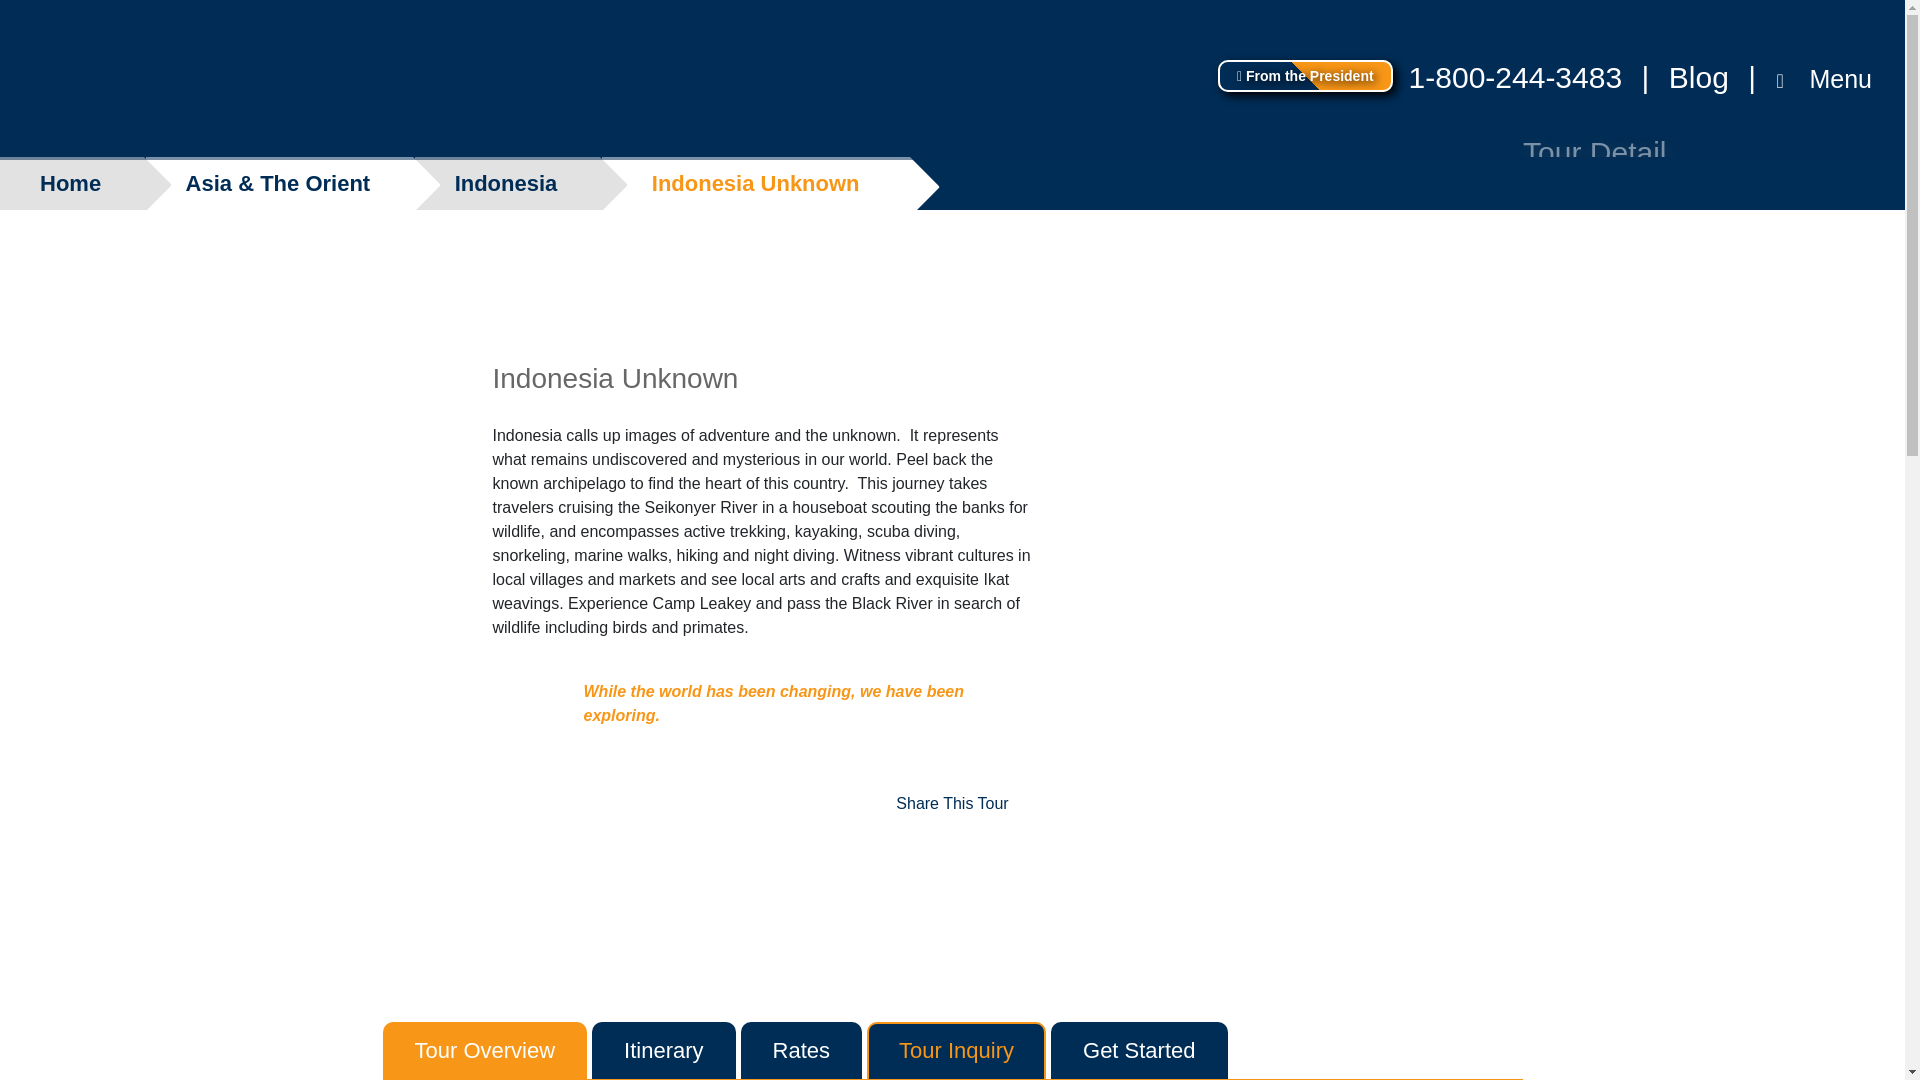  What do you see at coordinates (1698, 76) in the screenshot?
I see `Blog` at bounding box center [1698, 76].